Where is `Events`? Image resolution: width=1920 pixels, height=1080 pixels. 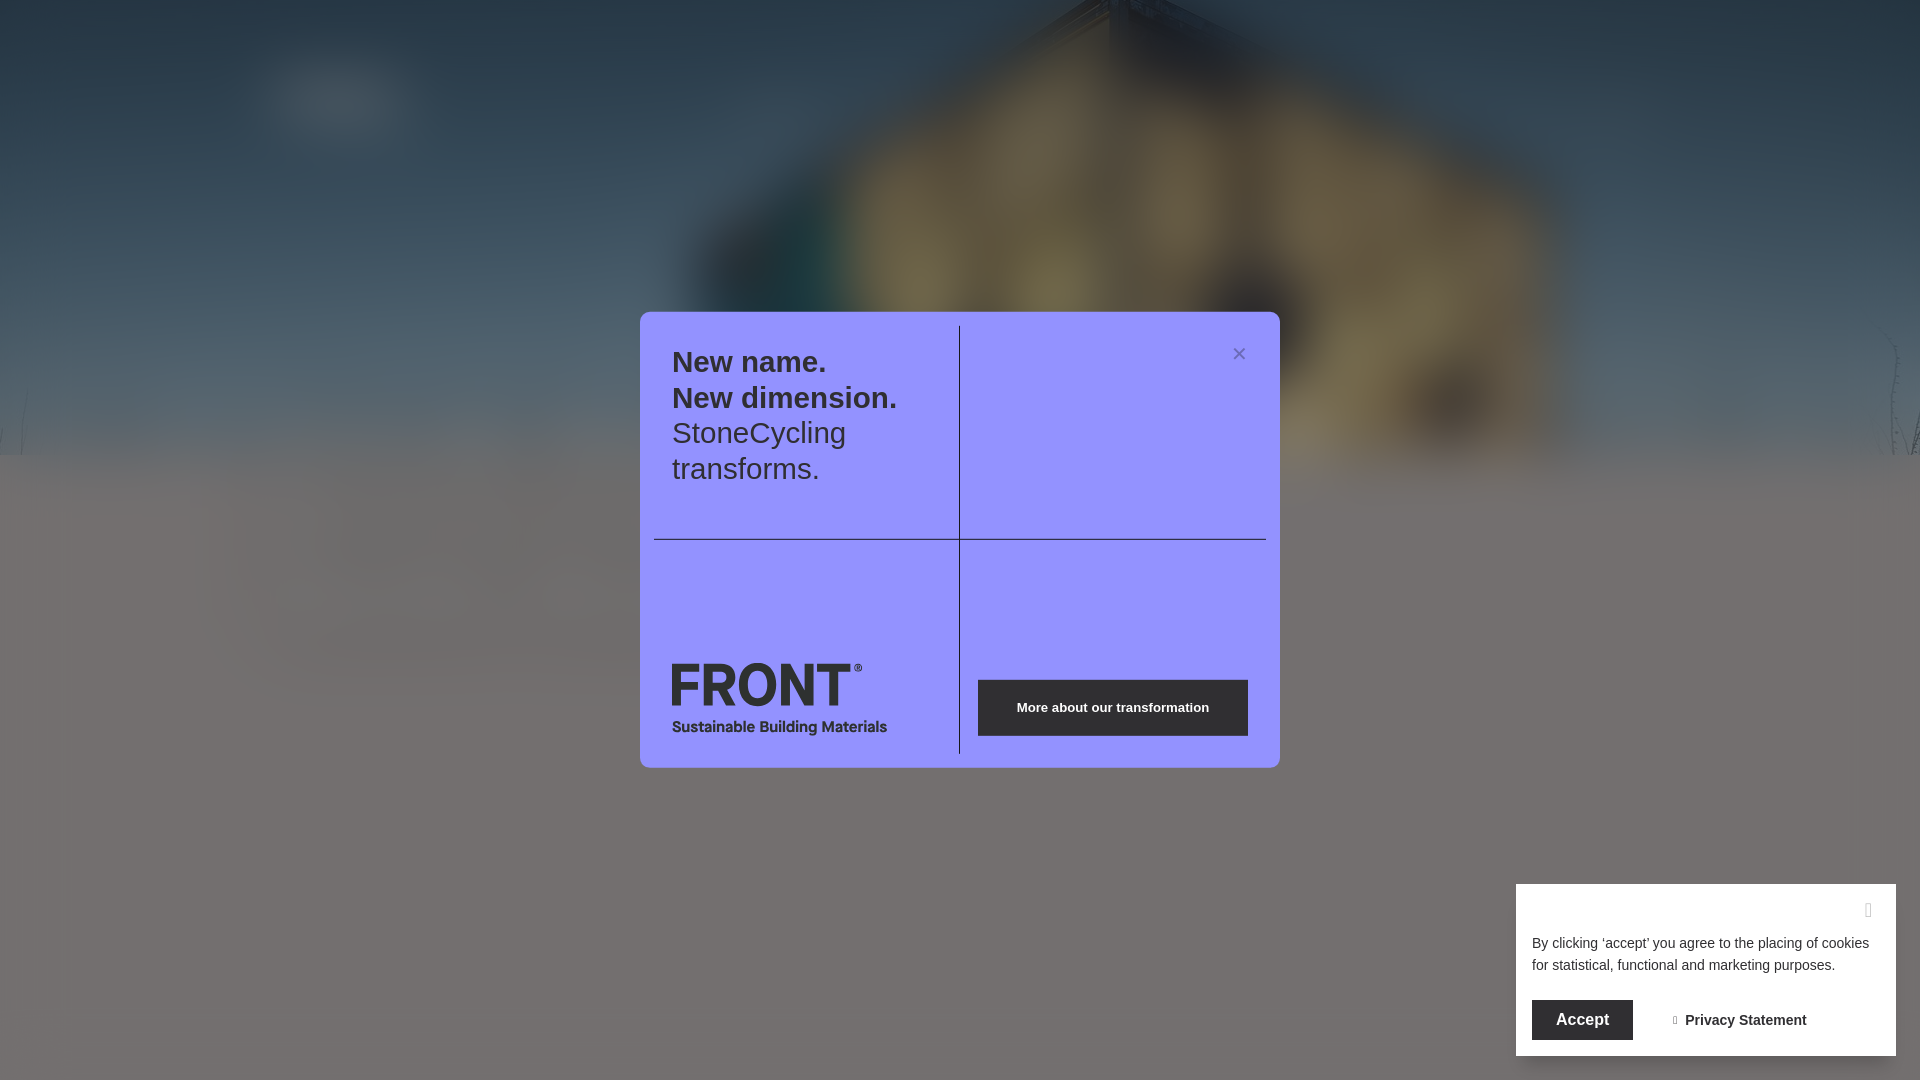
Events is located at coordinates (1294, 112).